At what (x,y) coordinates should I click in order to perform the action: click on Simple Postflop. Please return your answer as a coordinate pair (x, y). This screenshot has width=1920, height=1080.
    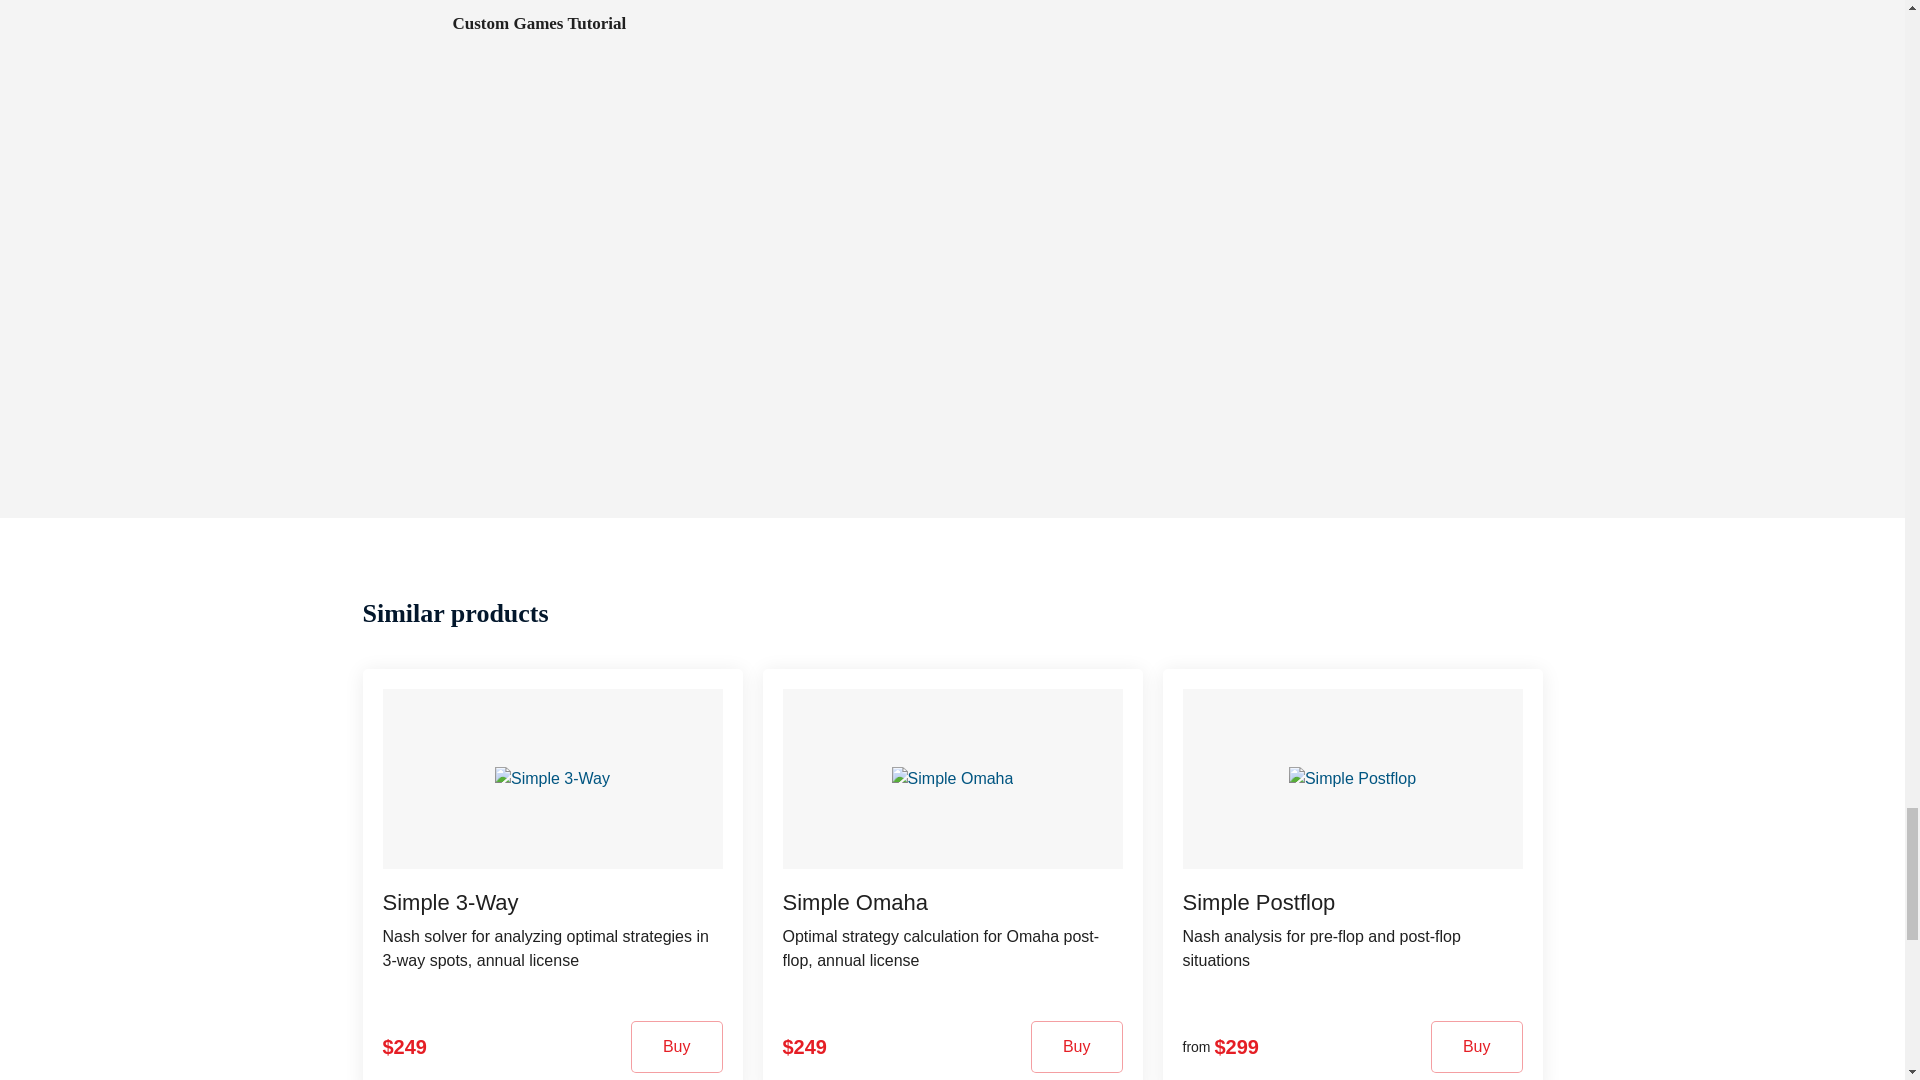
    Looking at the image, I should click on (1352, 779).